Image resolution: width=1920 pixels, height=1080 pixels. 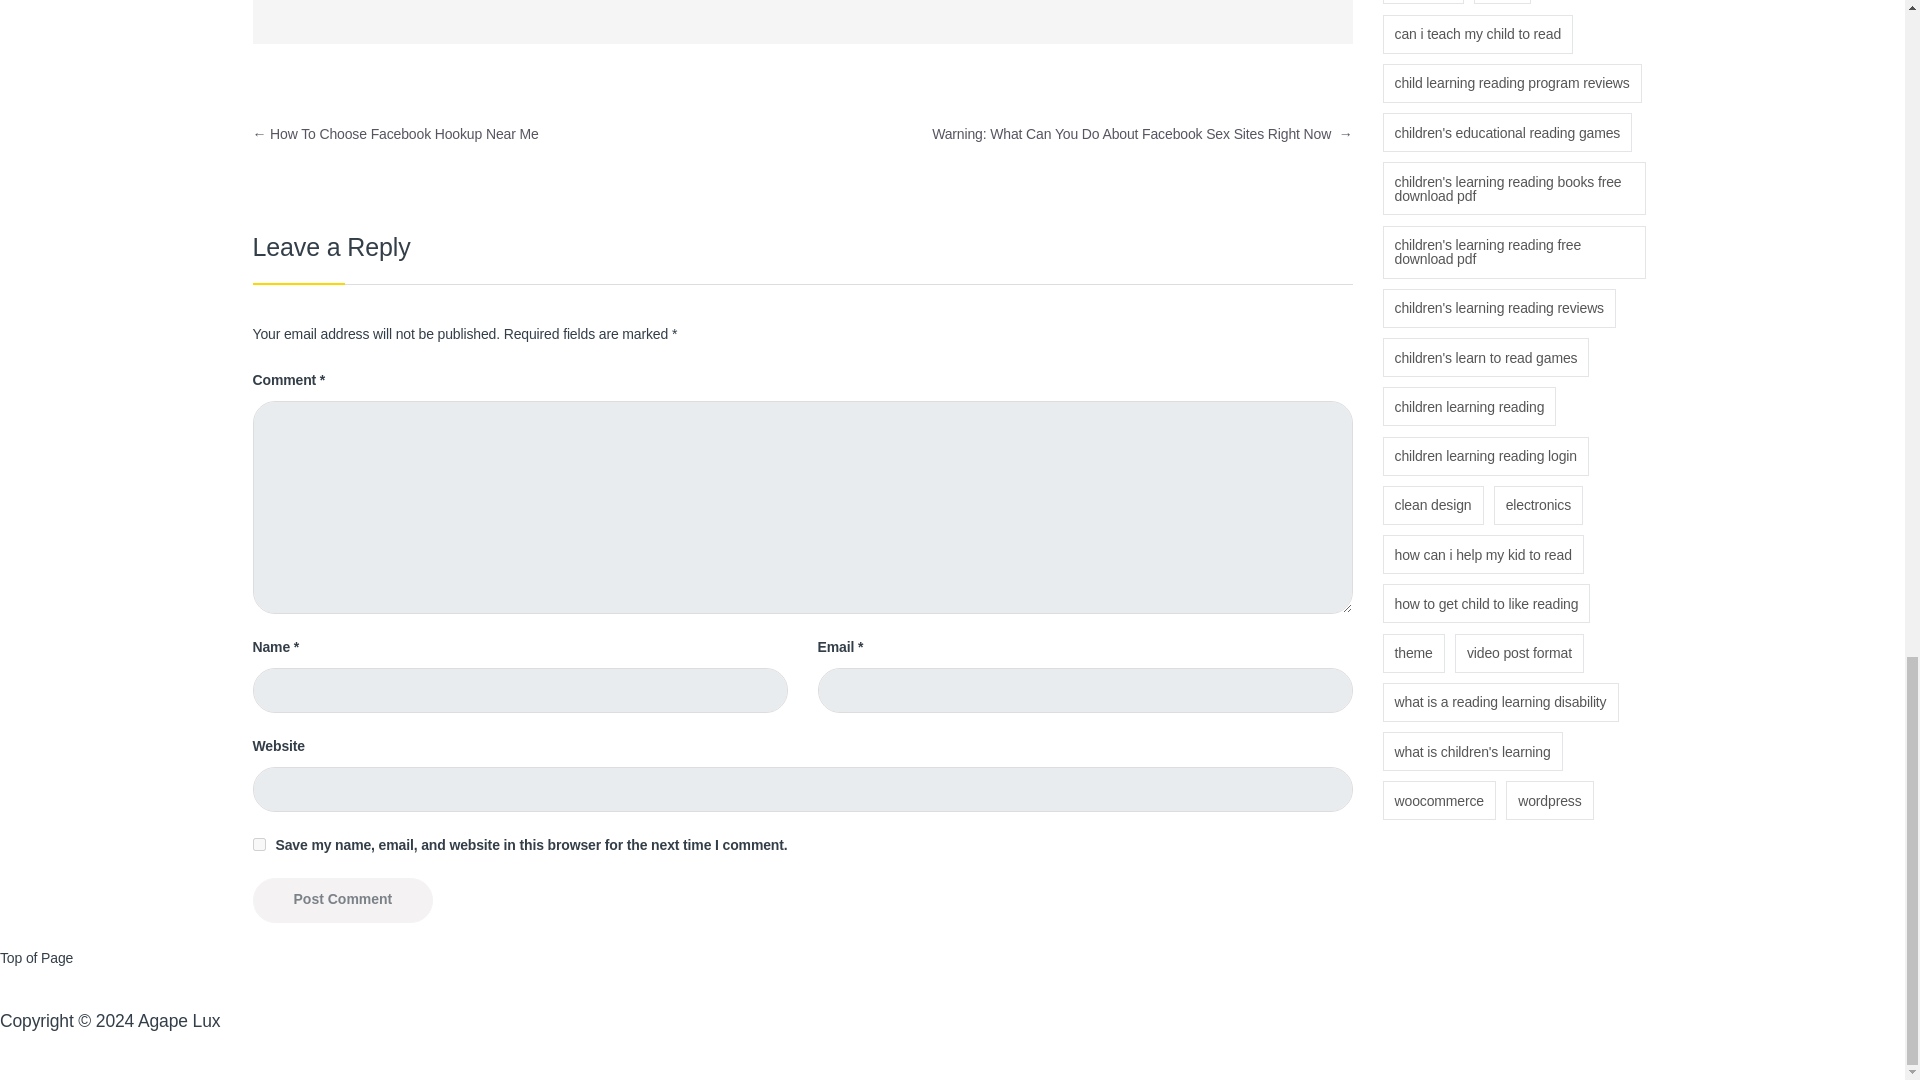 I want to click on Agape Lux, so click(x=179, y=1020).